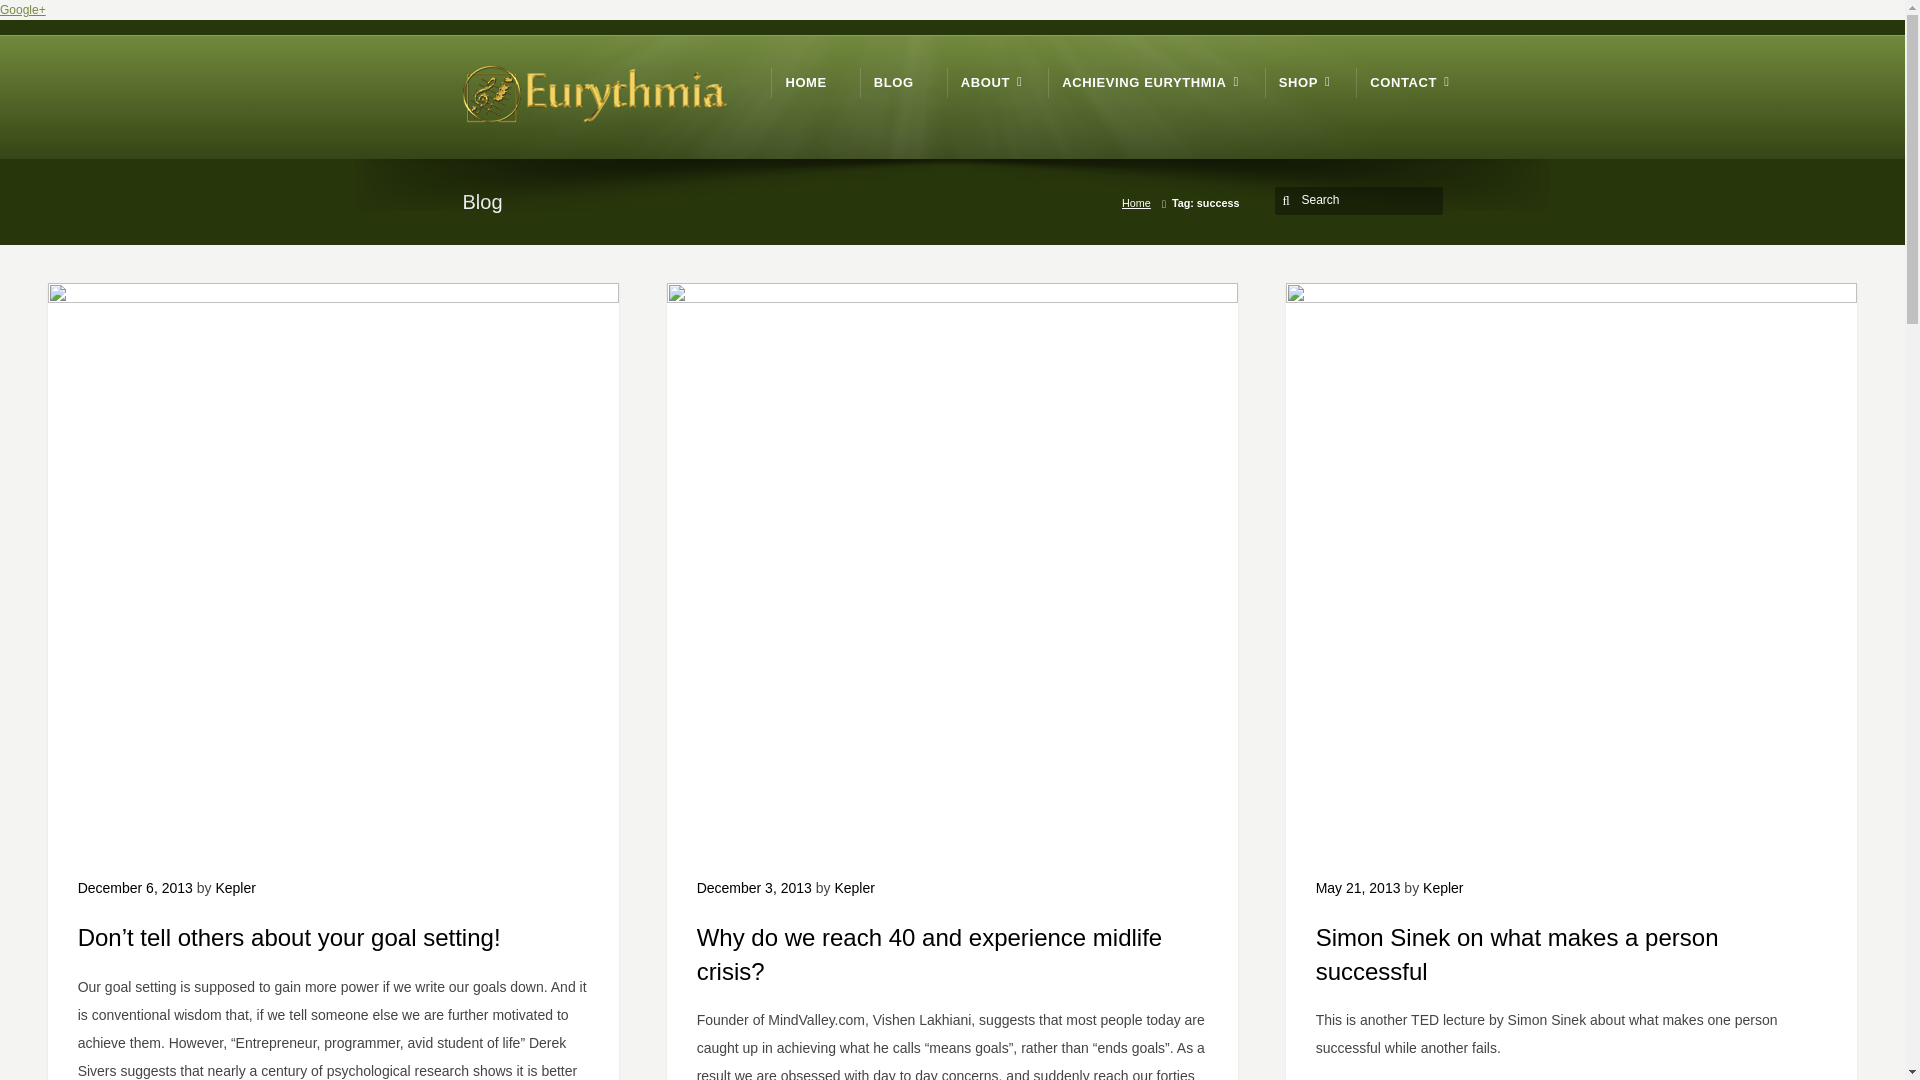  Describe the element at coordinates (805, 82) in the screenshot. I see `HOME` at that location.